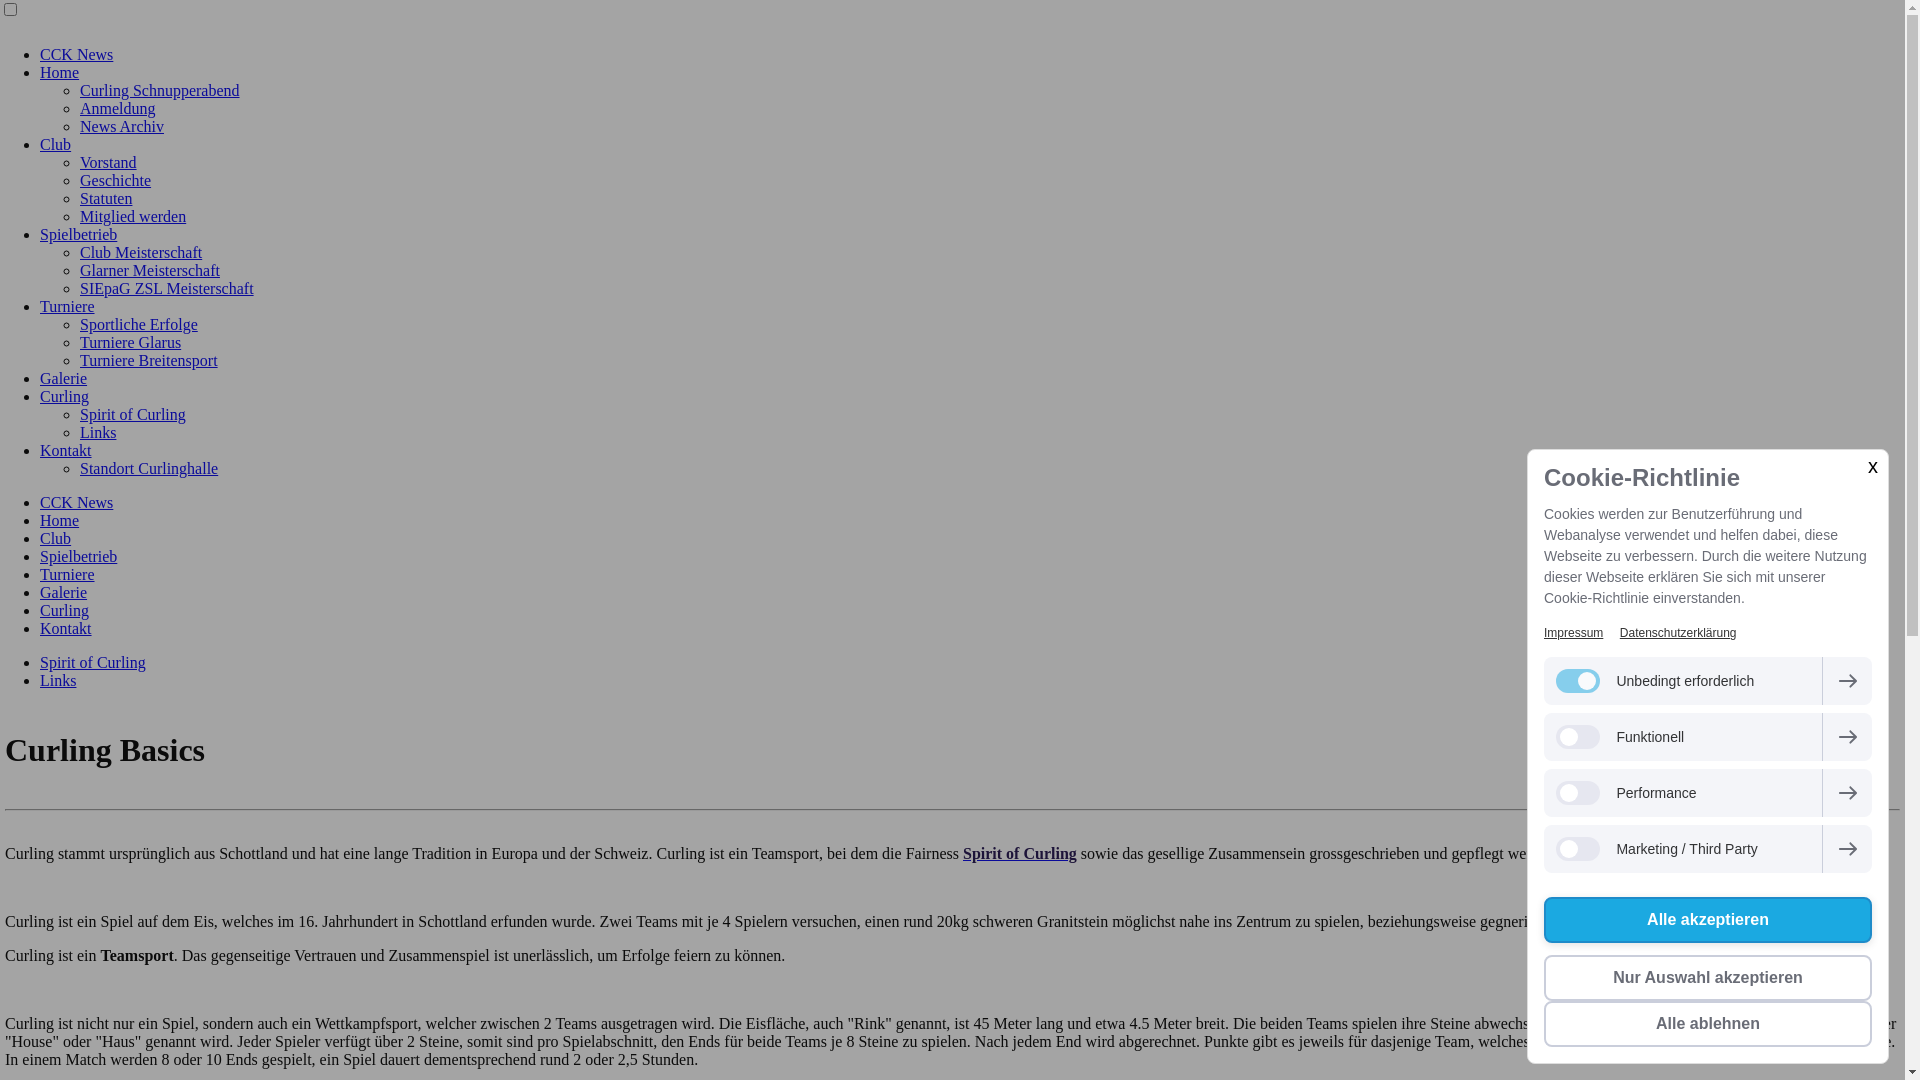  What do you see at coordinates (64, 610) in the screenshot?
I see `Curling` at bounding box center [64, 610].